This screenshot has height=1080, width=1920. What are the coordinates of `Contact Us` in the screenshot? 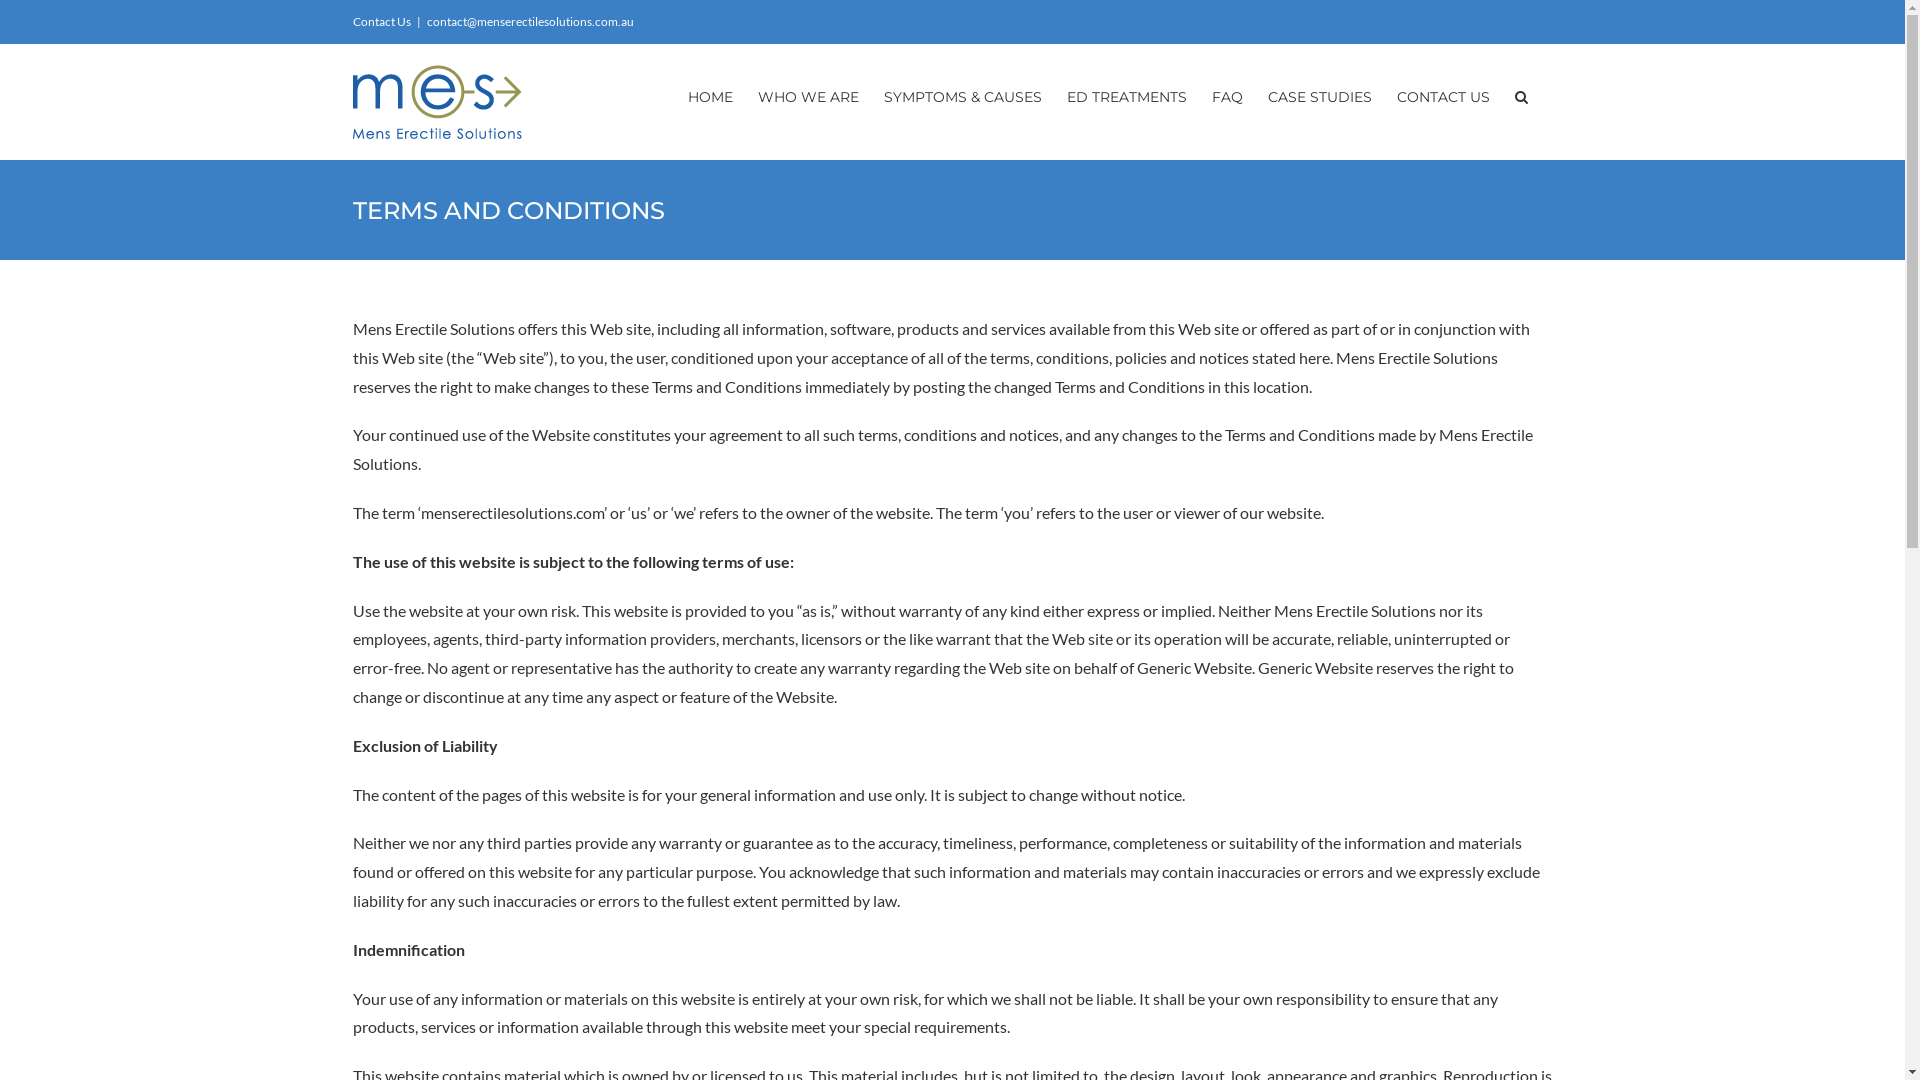 It's located at (381, 22).